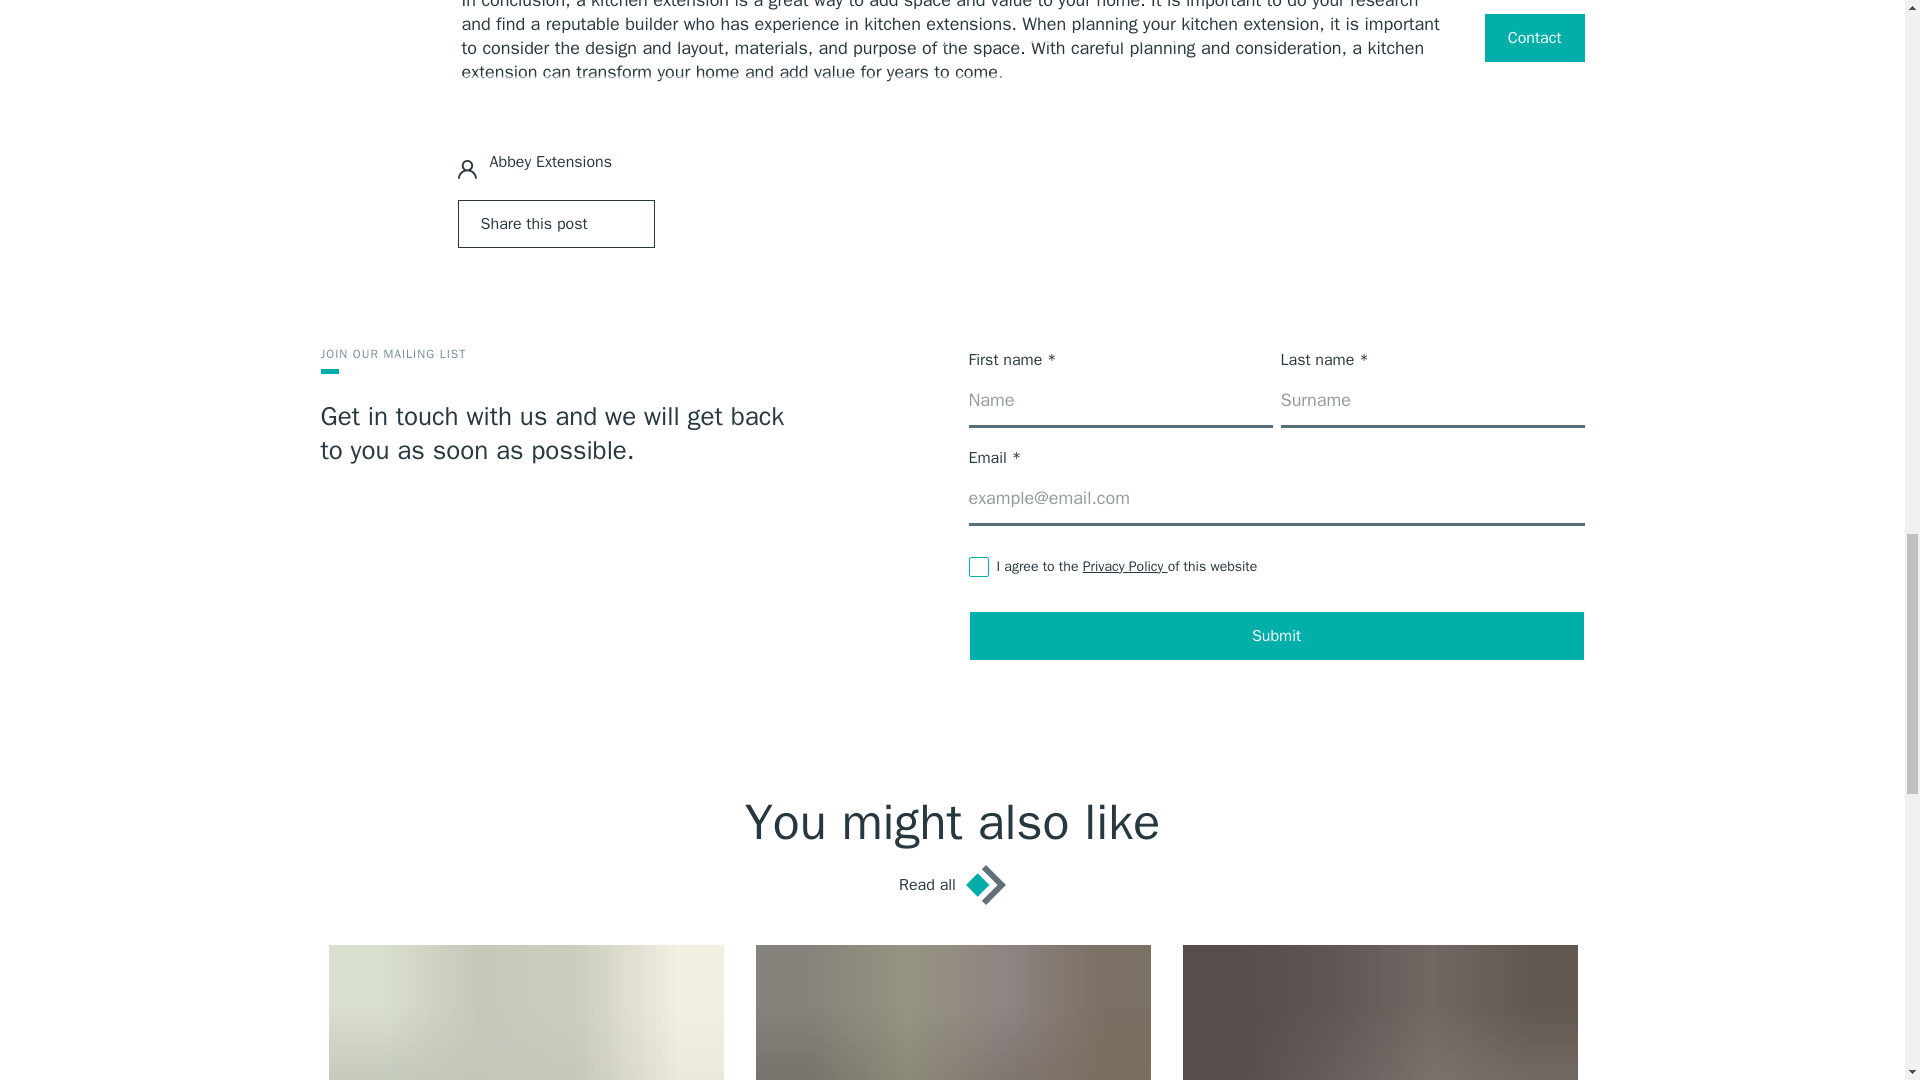 The height and width of the screenshot is (1080, 1920). I want to click on Privacy Policy, so click(1124, 566).